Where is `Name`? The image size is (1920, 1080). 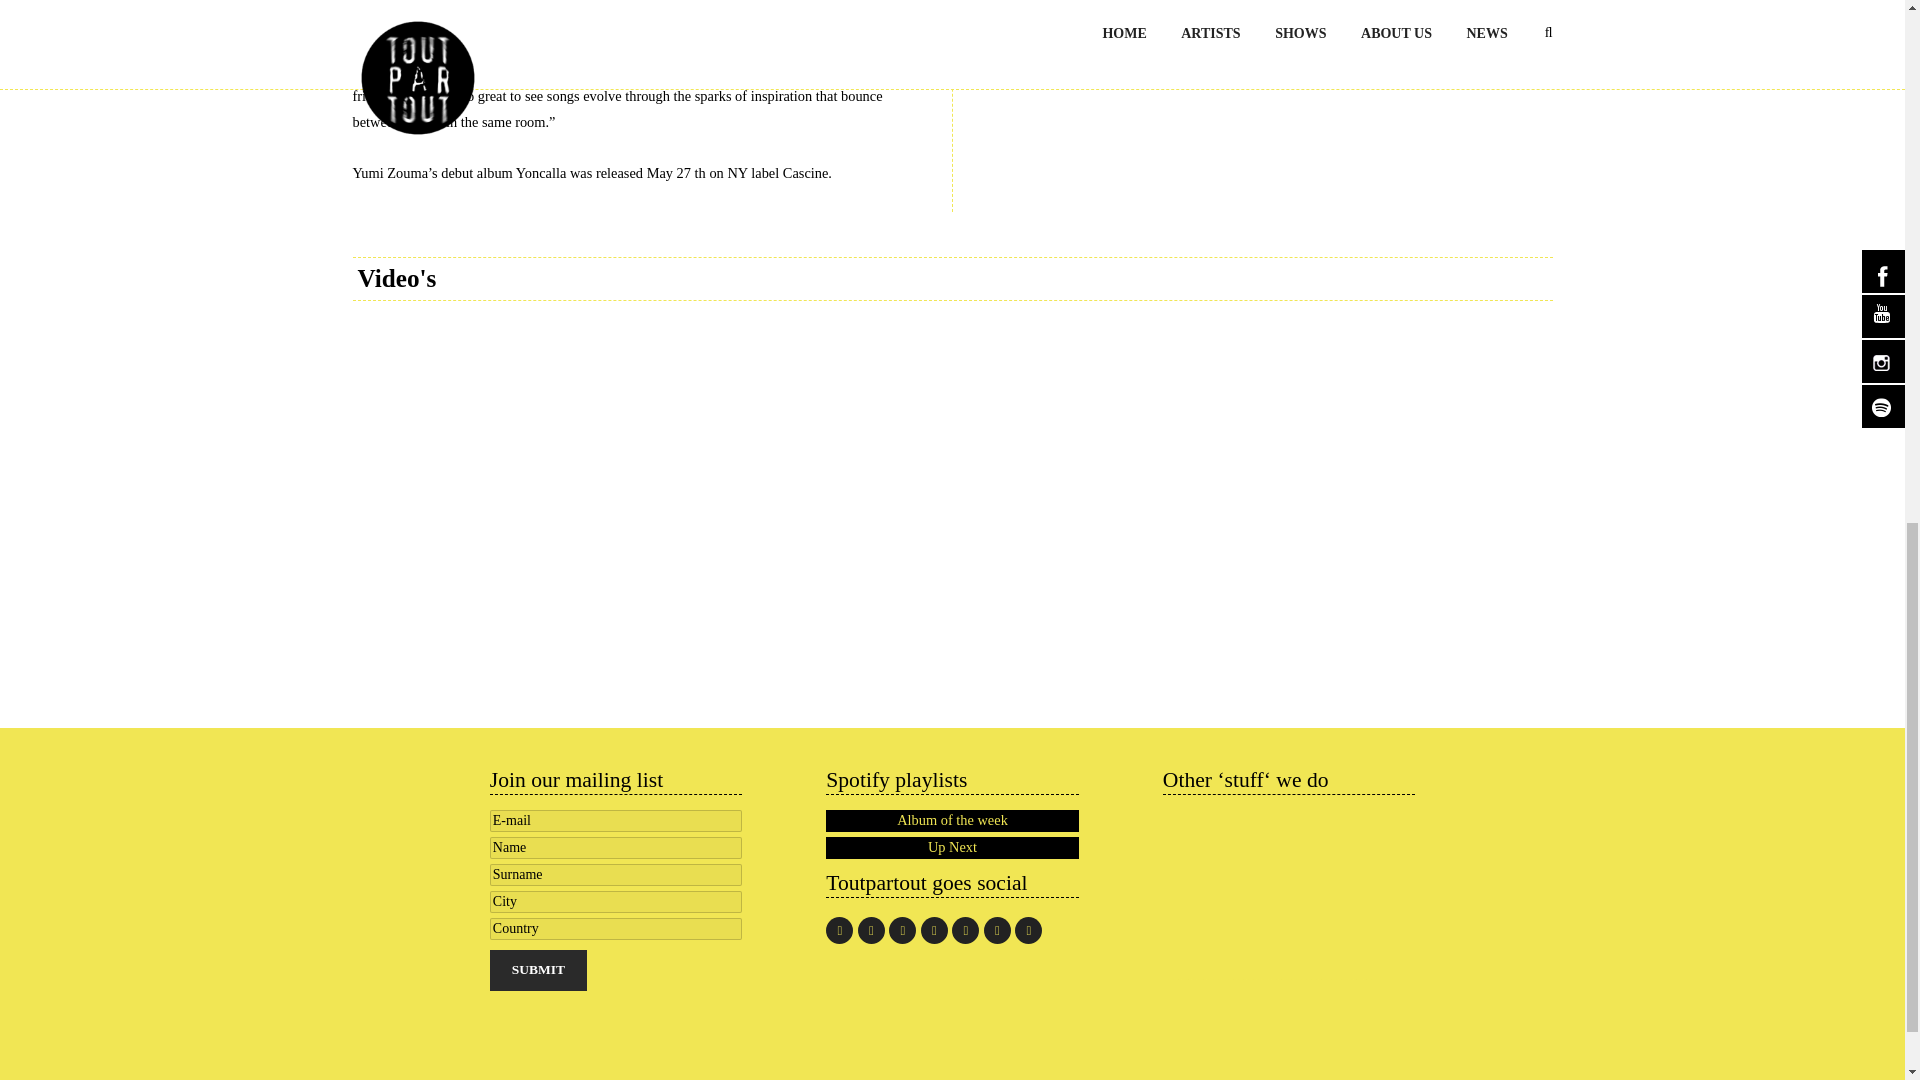
Name is located at coordinates (615, 848).